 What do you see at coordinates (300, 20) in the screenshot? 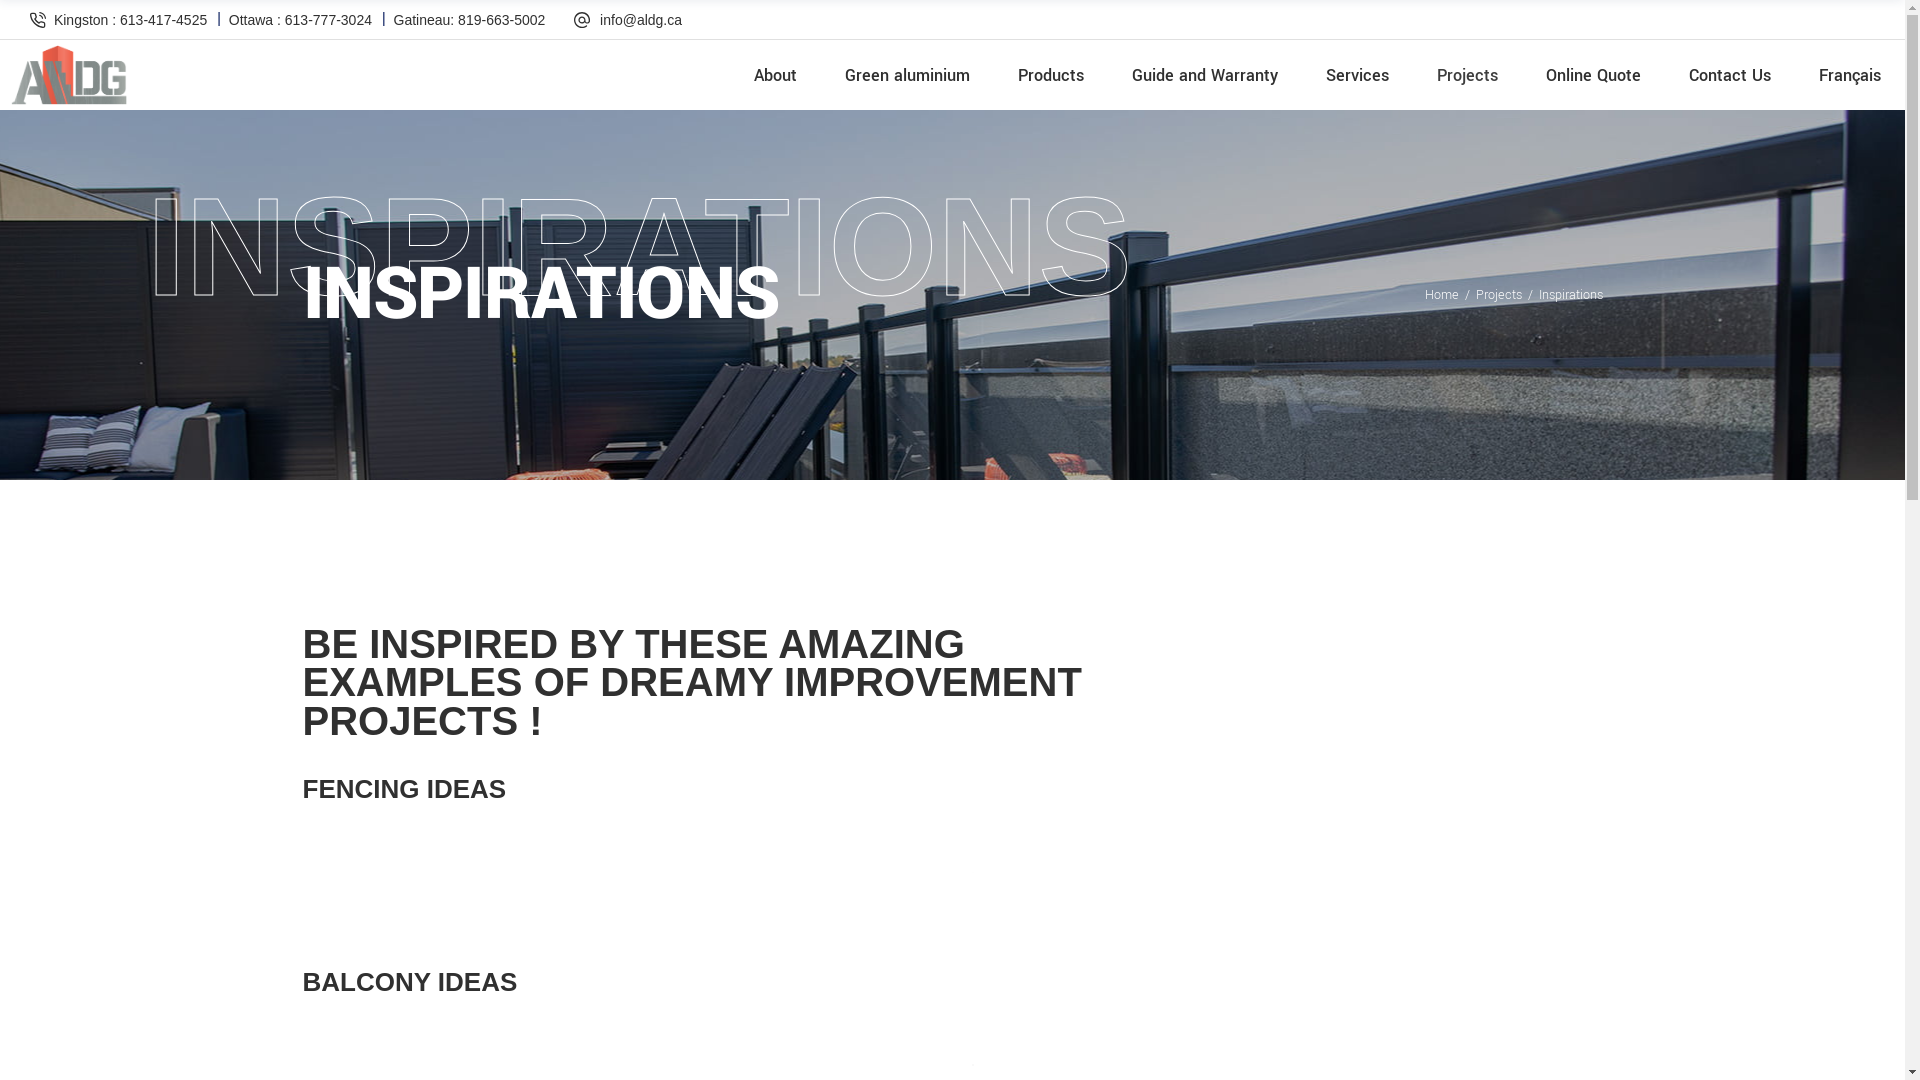
I see `Ottawa : 613-777-3024` at bounding box center [300, 20].